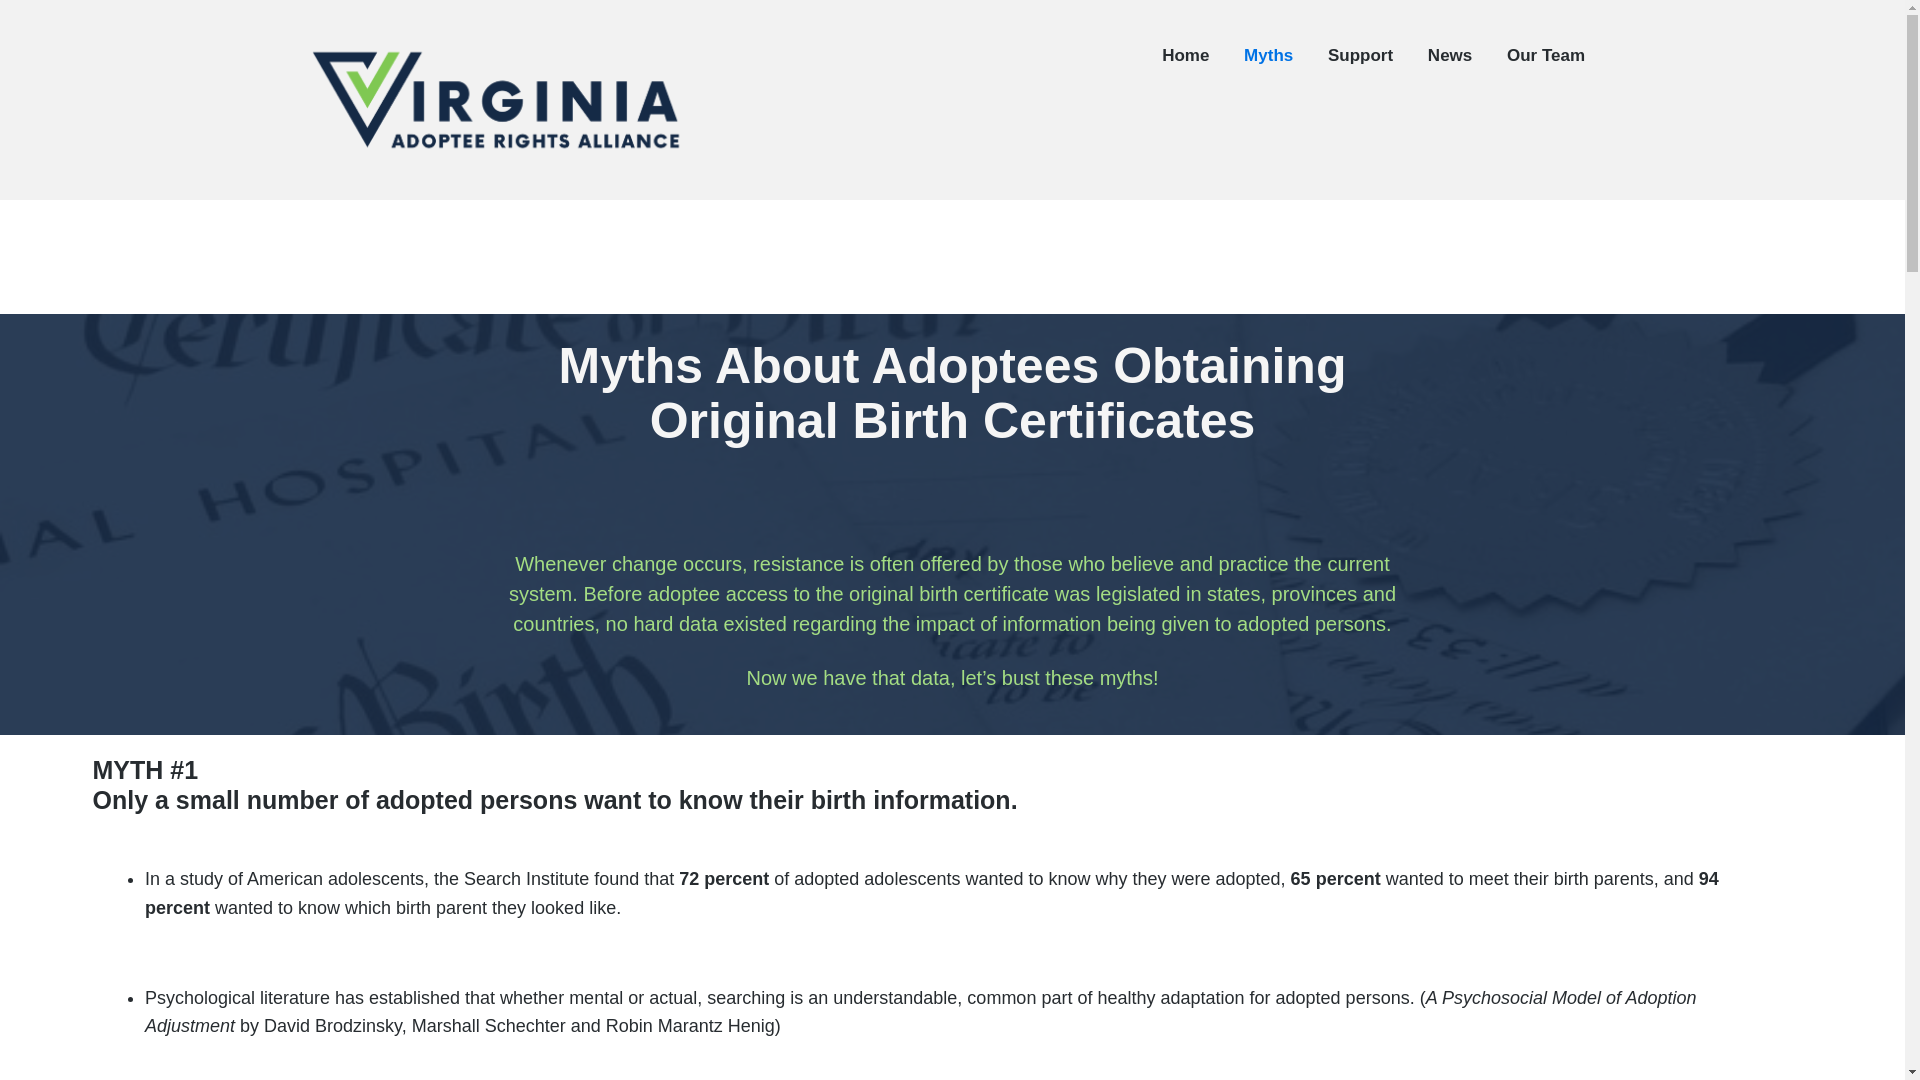 The image size is (1920, 1080). What do you see at coordinates (451, 200) in the screenshot?
I see `Virginia Adoptee Rights Alliance` at bounding box center [451, 200].